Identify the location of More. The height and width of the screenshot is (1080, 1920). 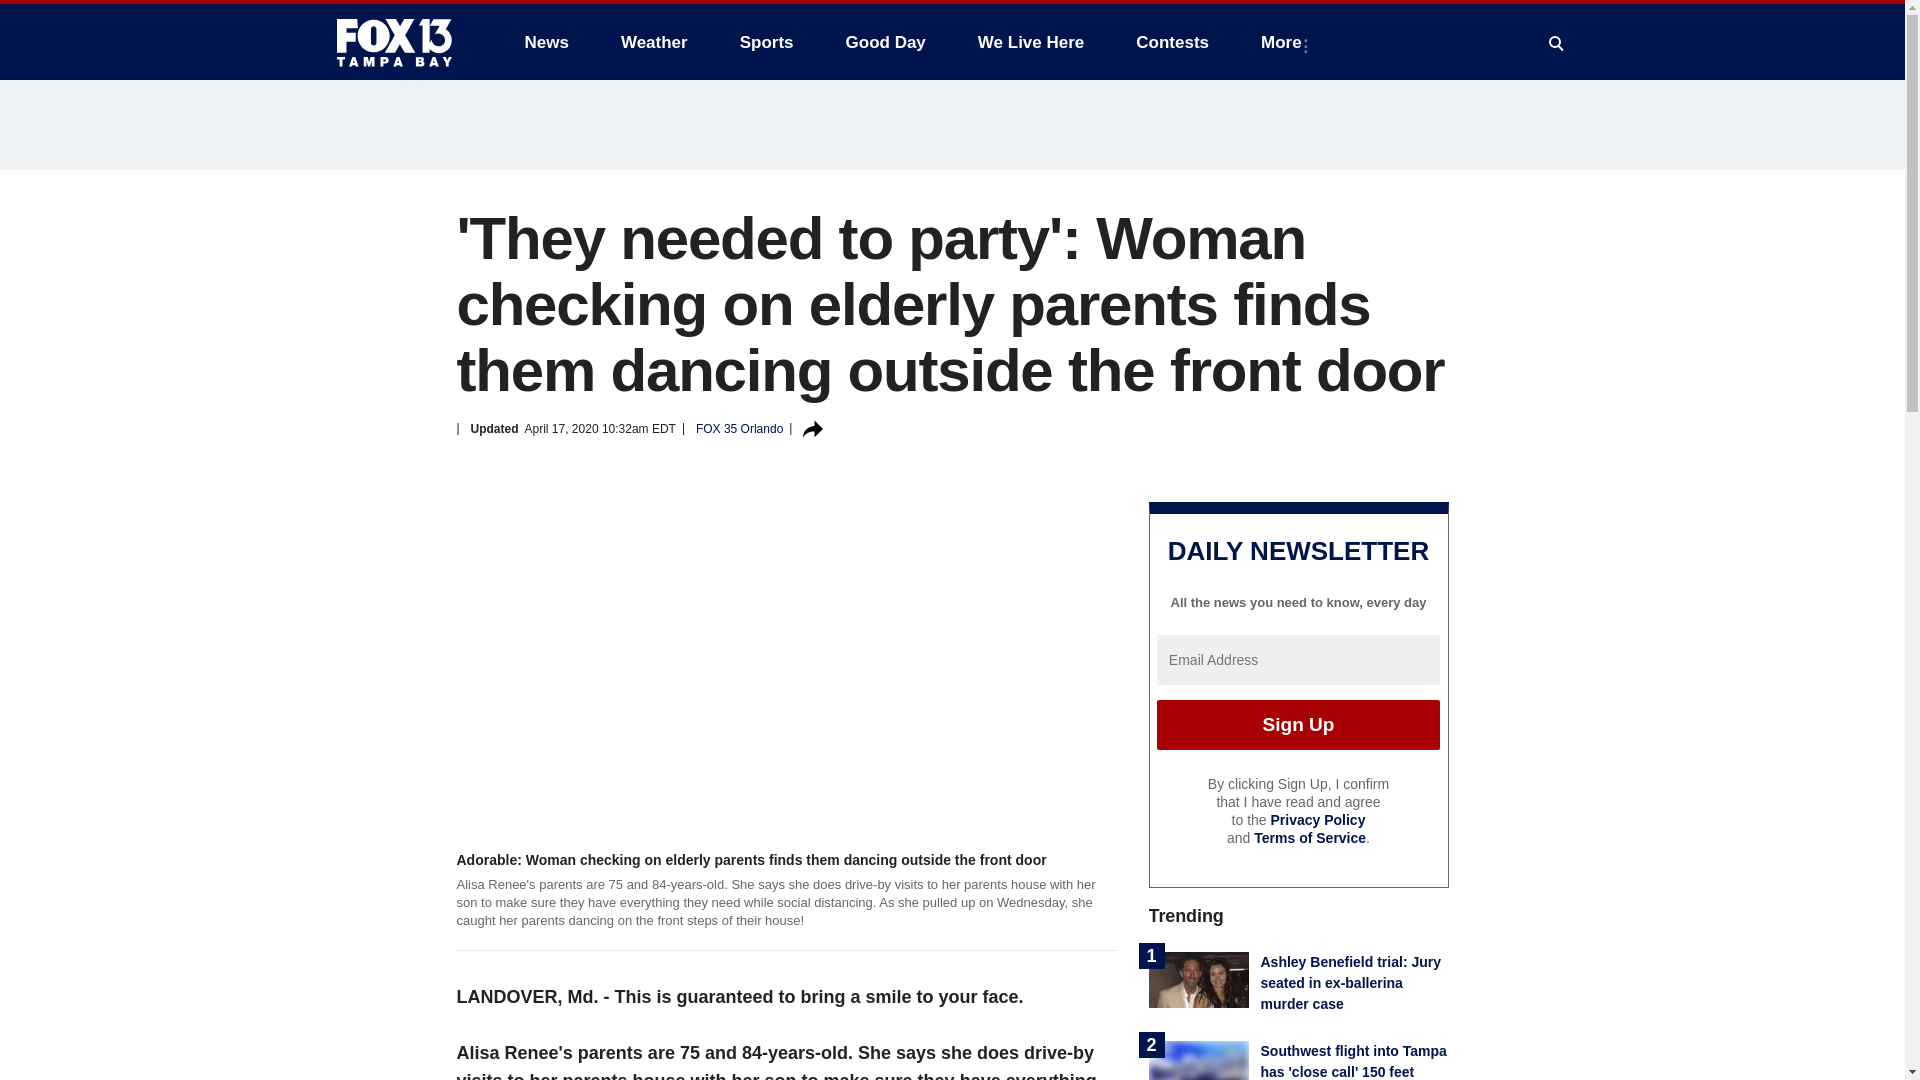
(1285, 42).